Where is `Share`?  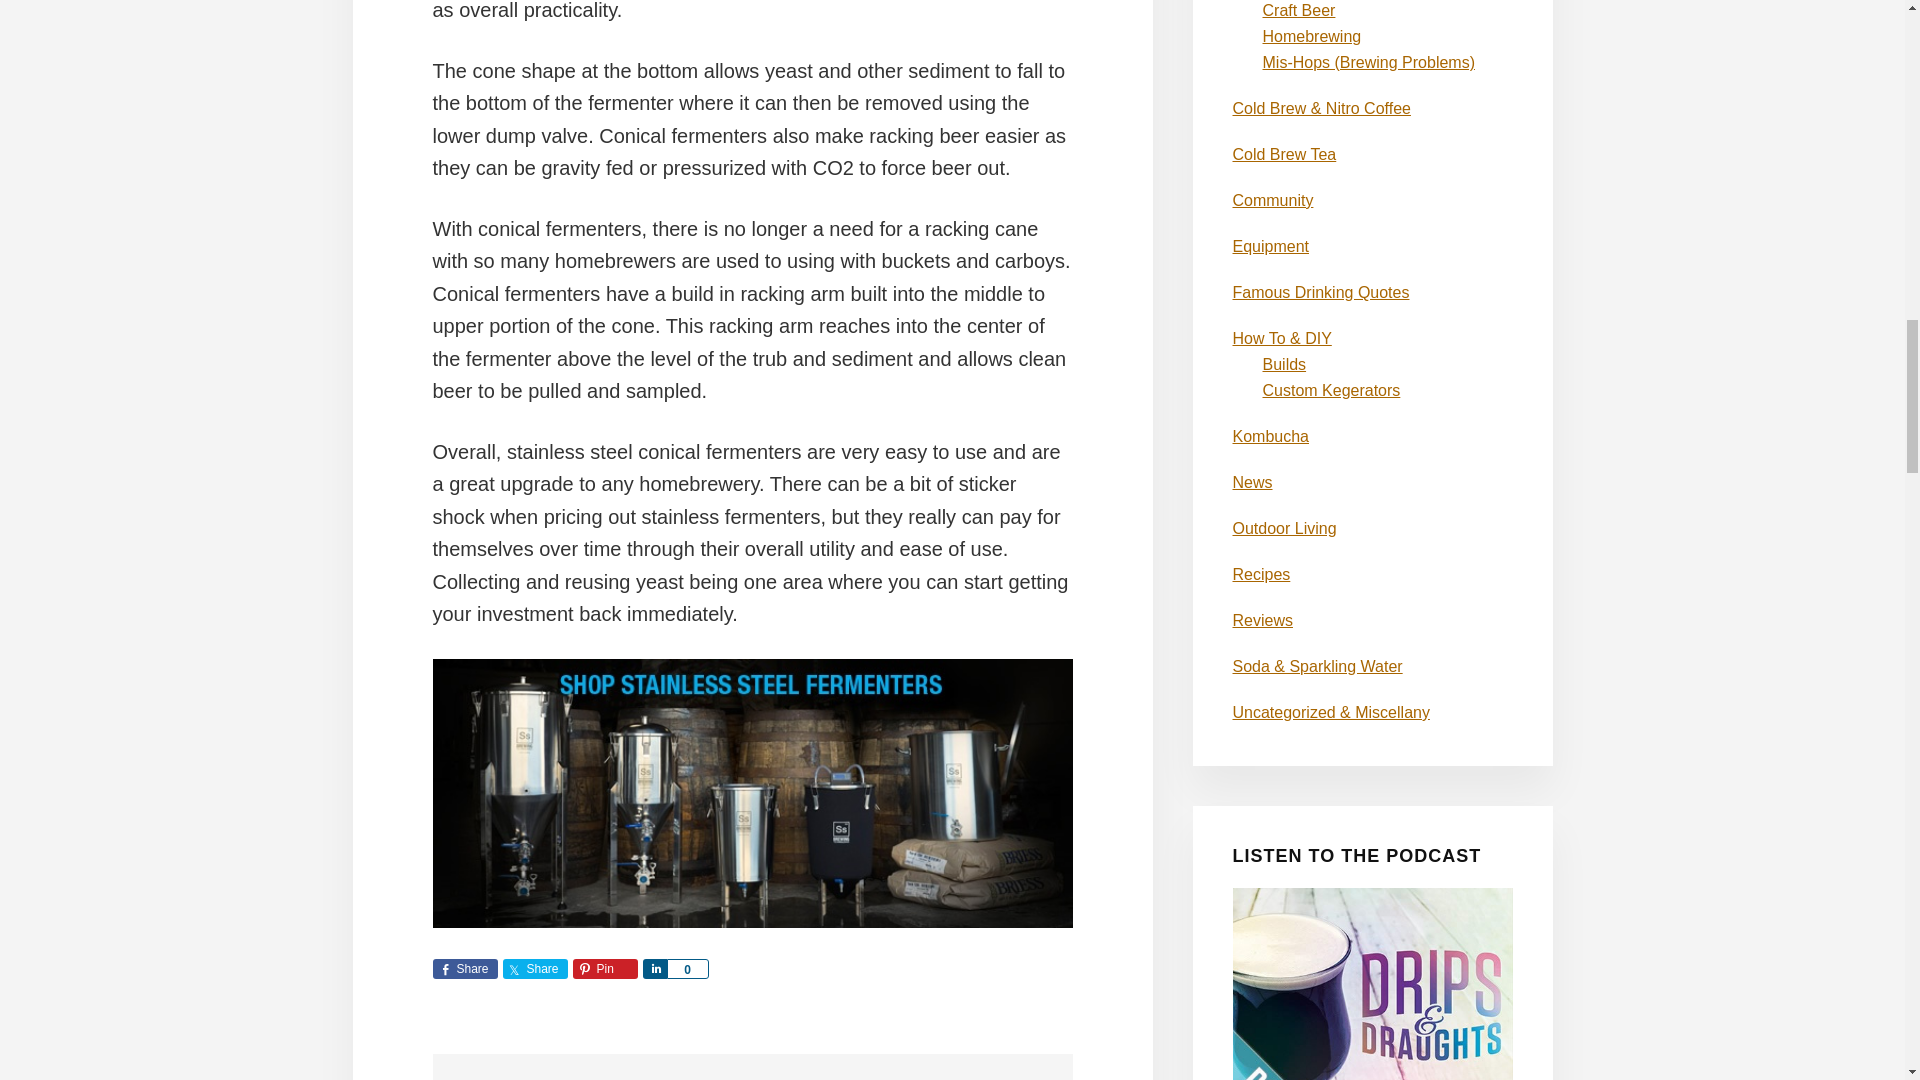 Share is located at coordinates (464, 968).